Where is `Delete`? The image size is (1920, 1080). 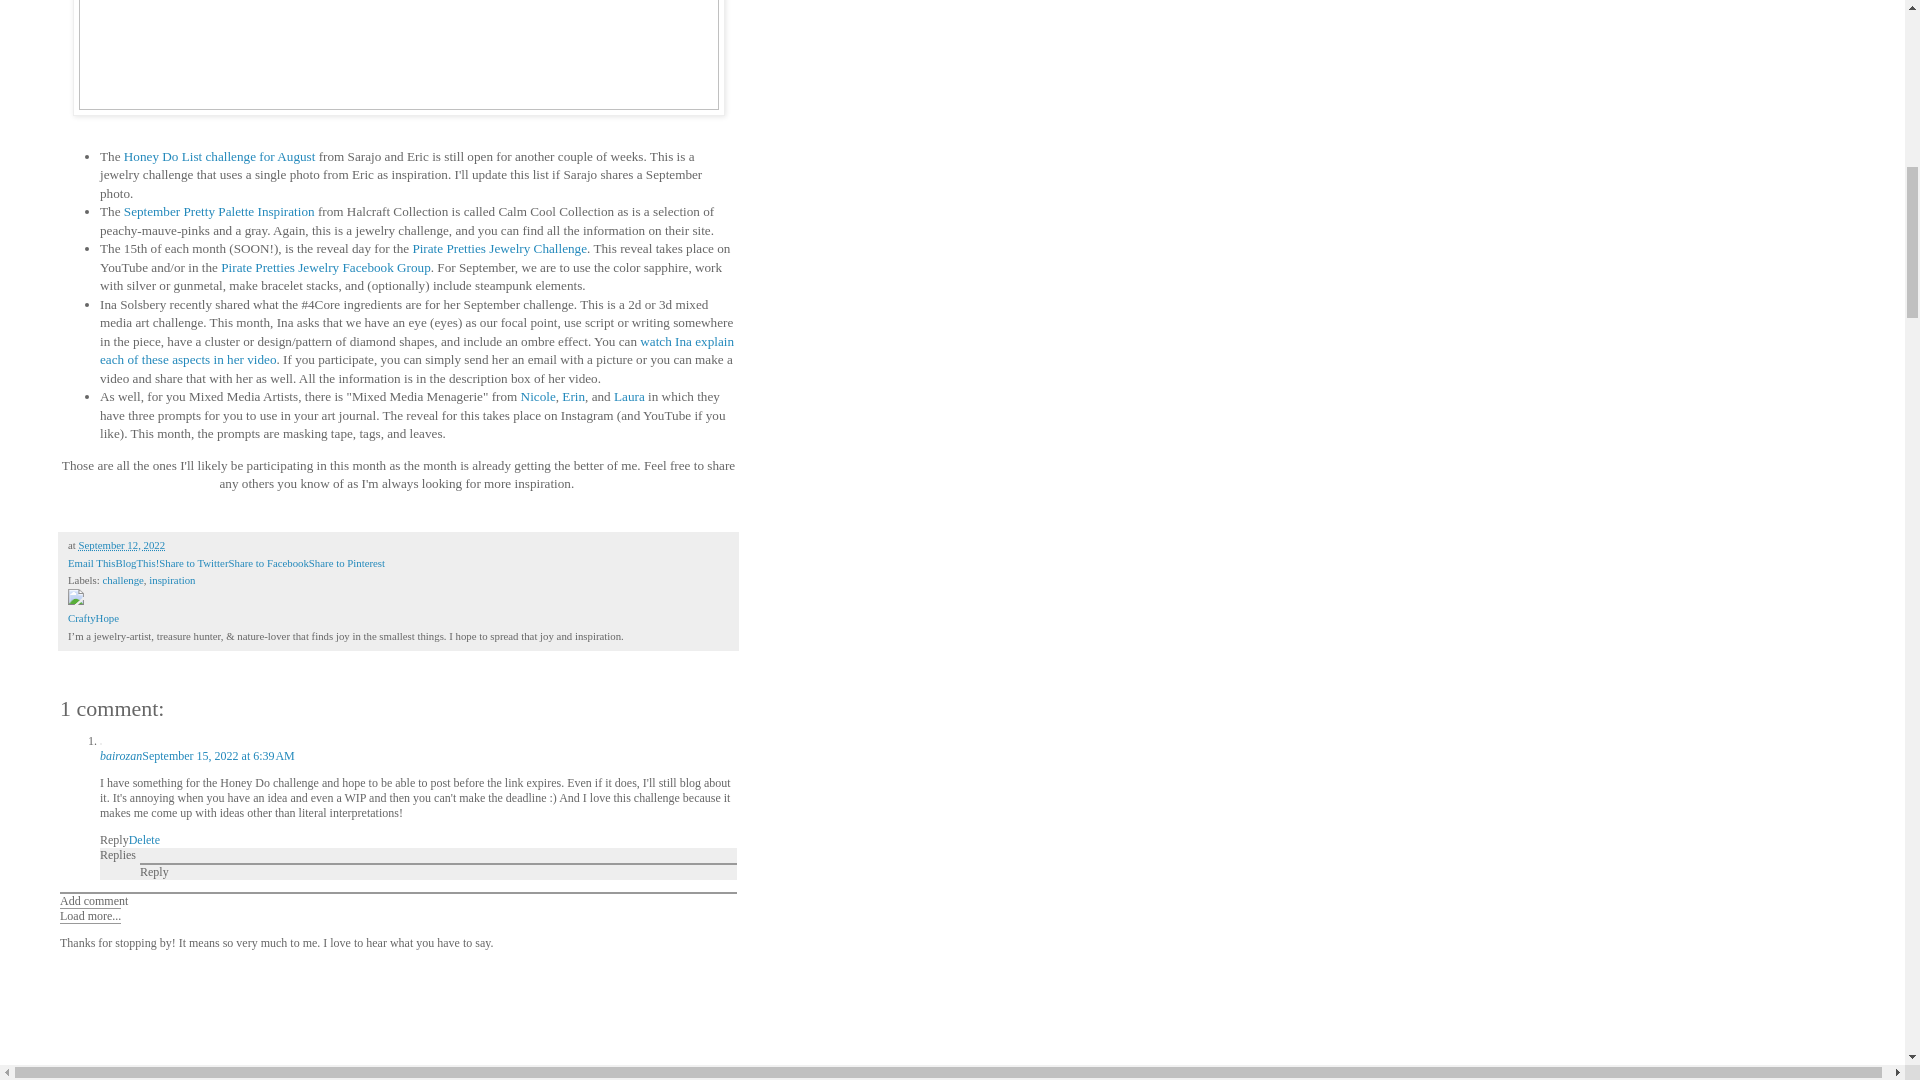 Delete is located at coordinates (144, 839).